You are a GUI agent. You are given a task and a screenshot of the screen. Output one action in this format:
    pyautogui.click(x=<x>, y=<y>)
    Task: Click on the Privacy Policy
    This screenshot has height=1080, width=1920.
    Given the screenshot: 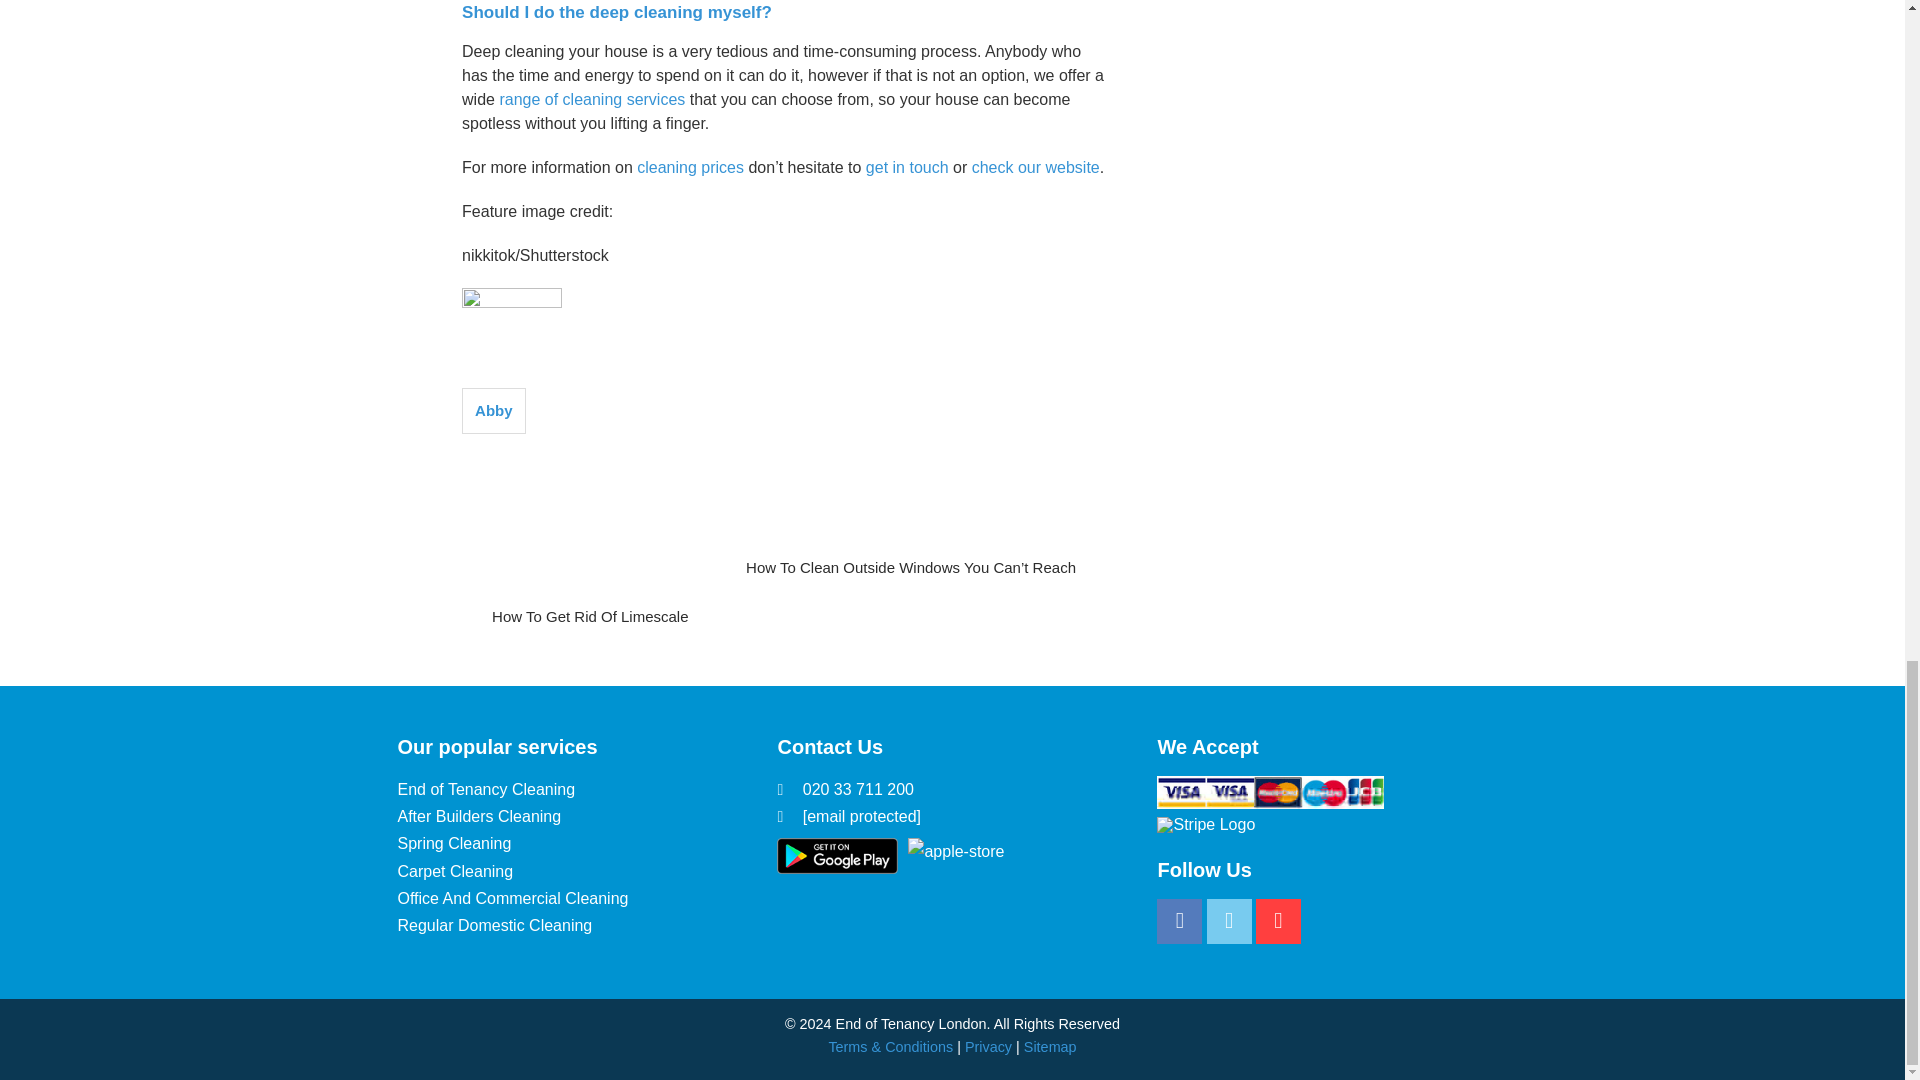 What is the action you would take?
    pyautogui.click(x=988, y=1046)
    